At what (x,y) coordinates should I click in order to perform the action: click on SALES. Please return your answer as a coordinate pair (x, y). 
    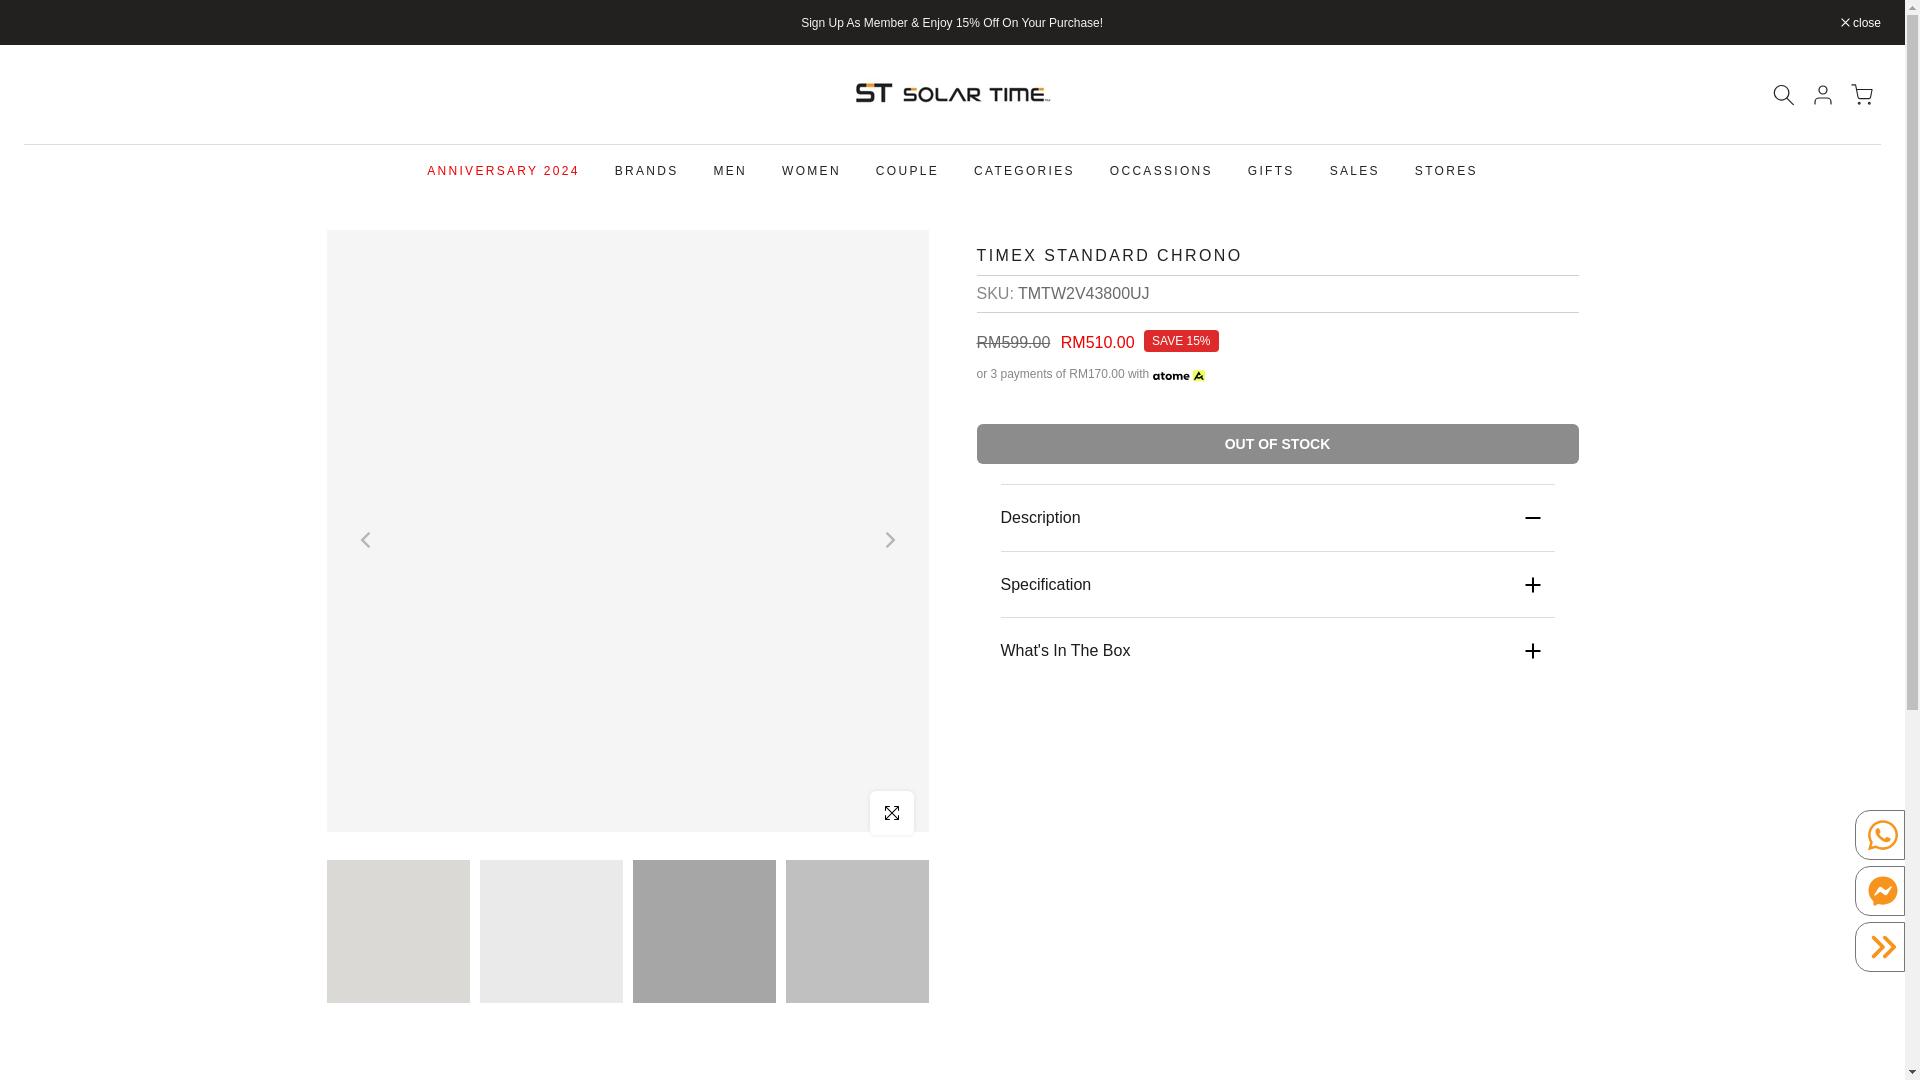
    Looking at the image, I should click on (1354, 170).